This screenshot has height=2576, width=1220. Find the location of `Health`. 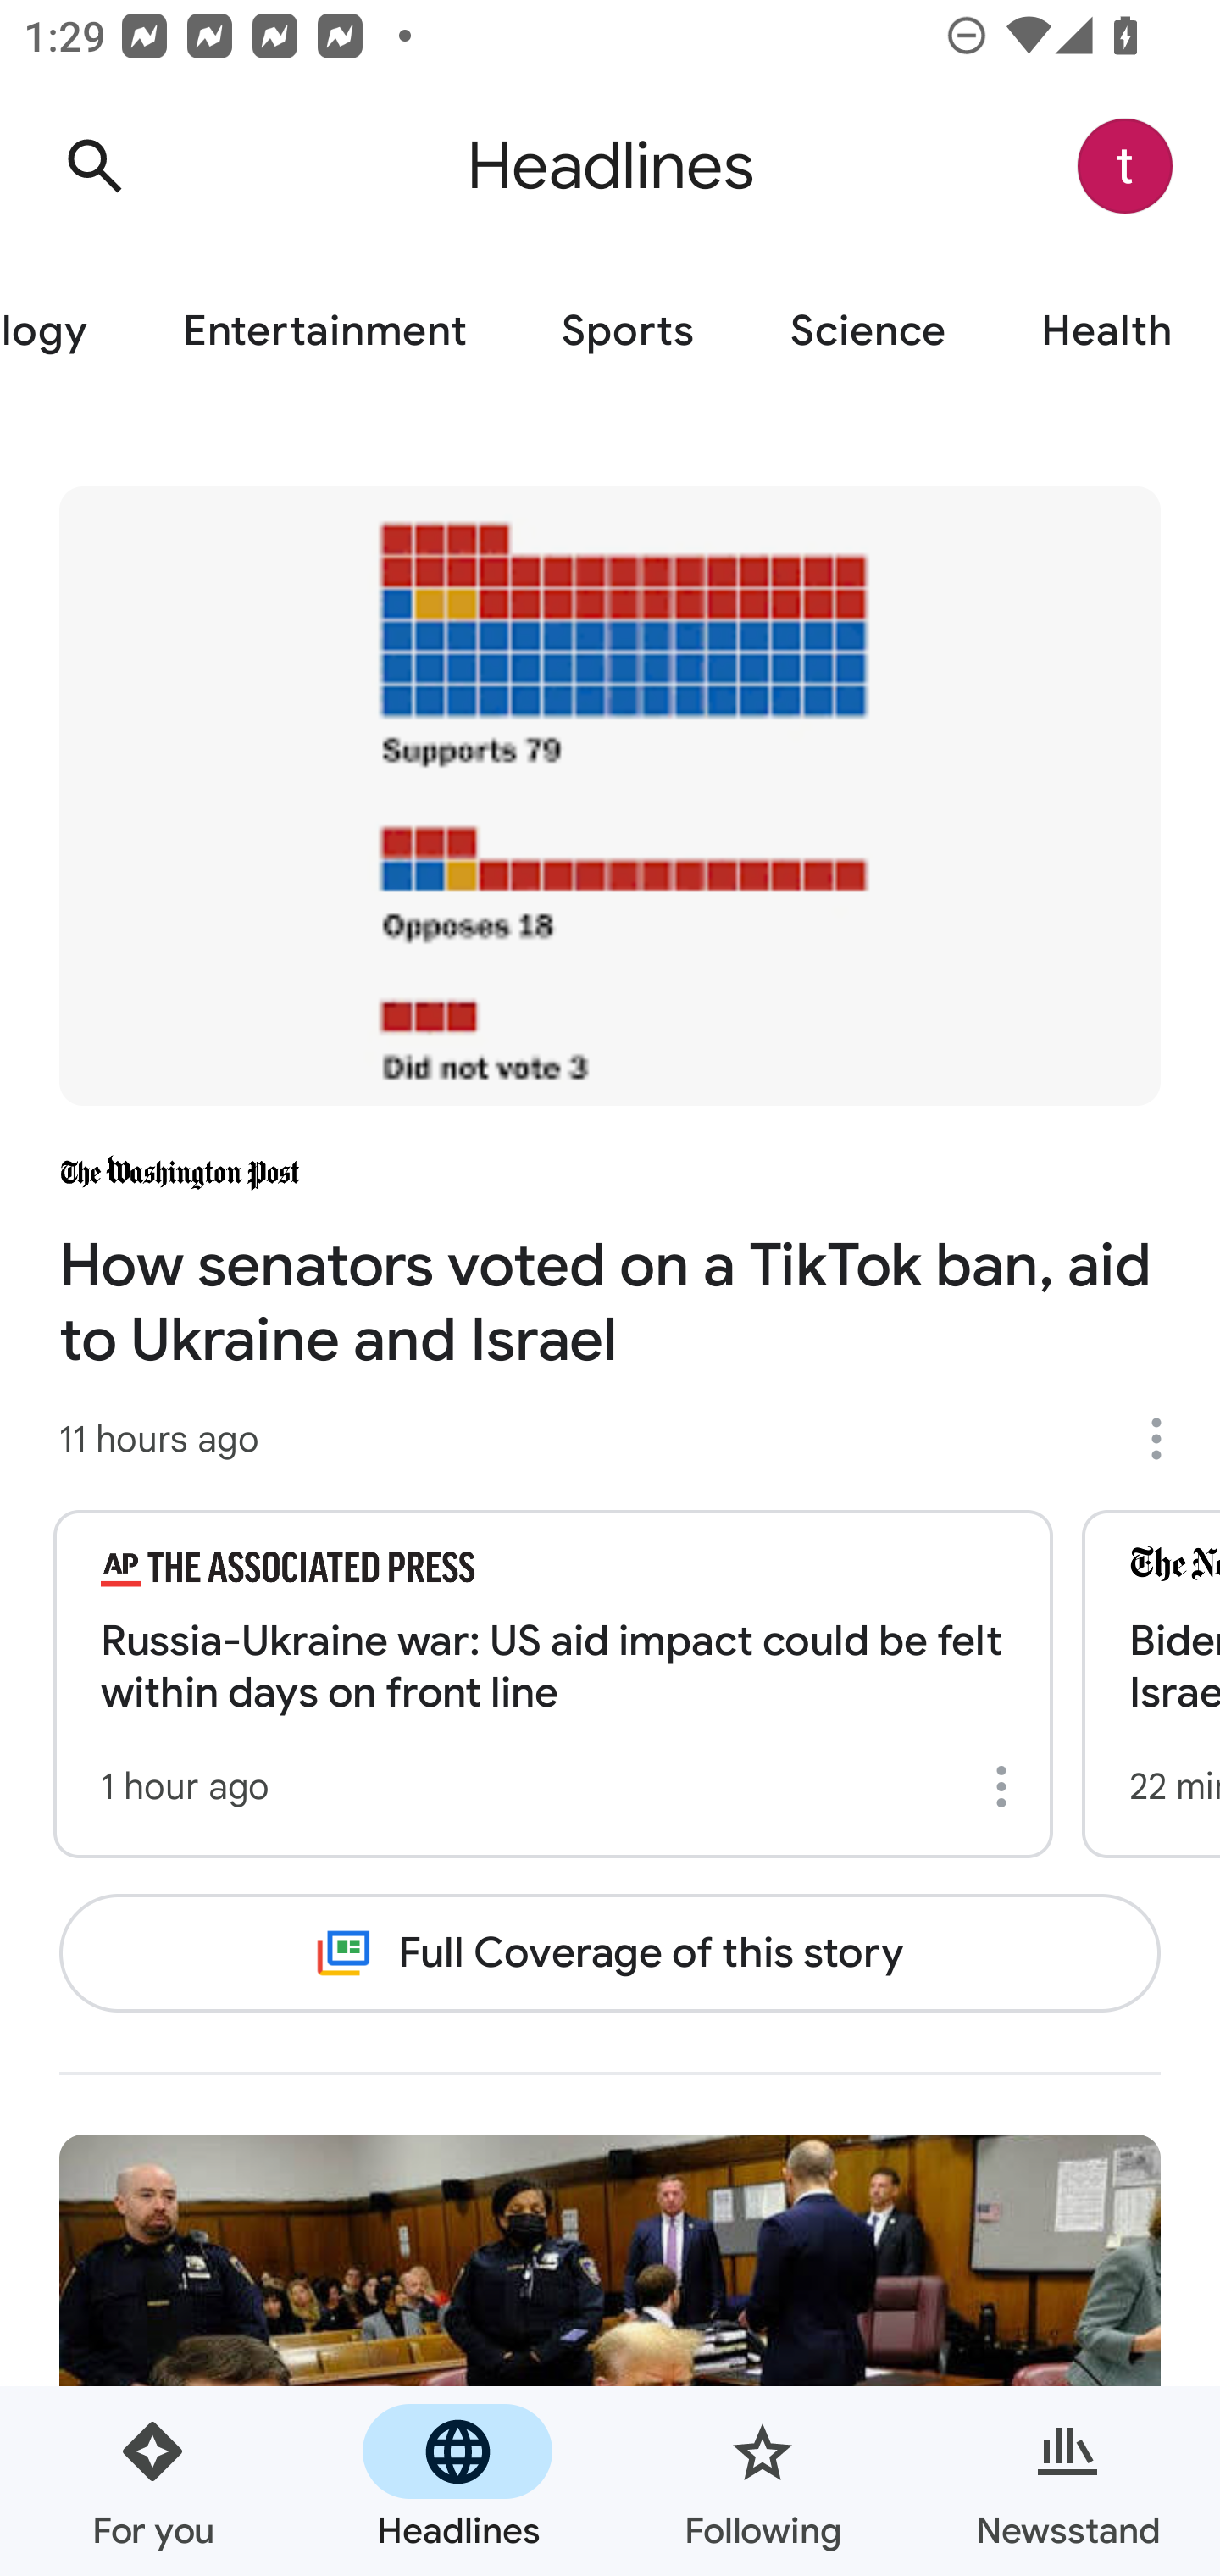

Health is located at coordinates (1106, 332).